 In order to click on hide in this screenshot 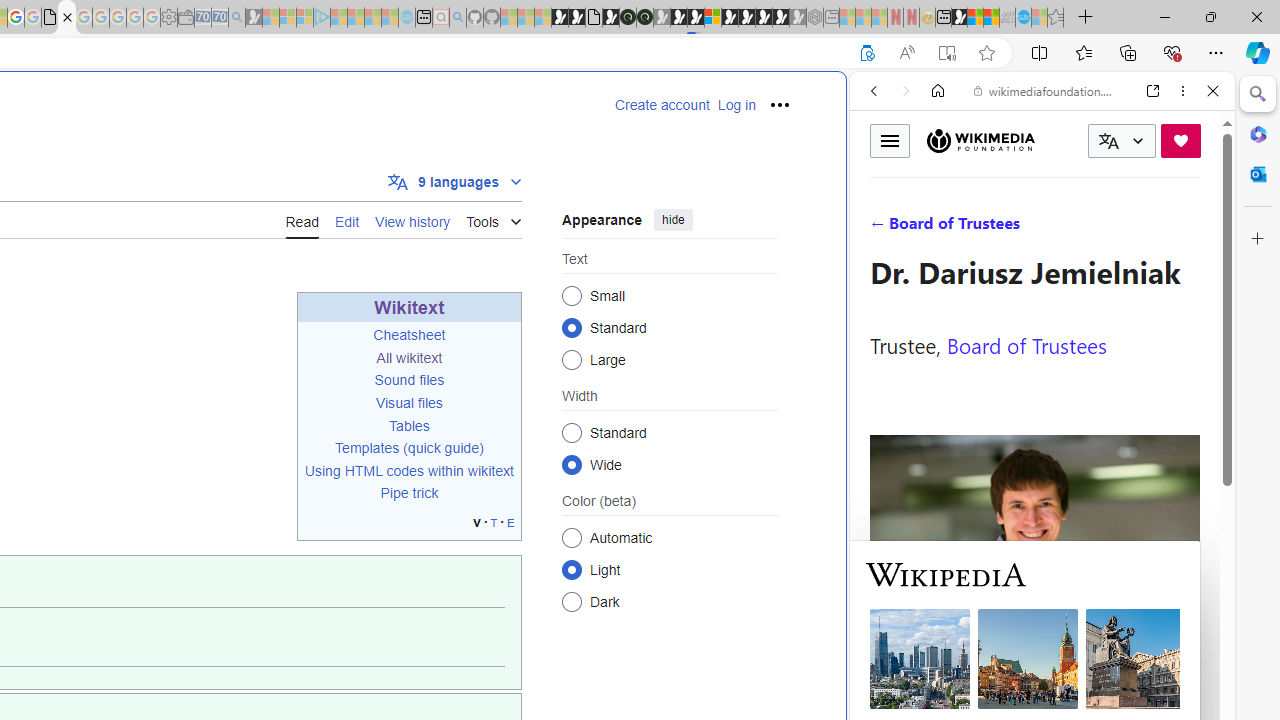, I will do `click(673, 220)`.